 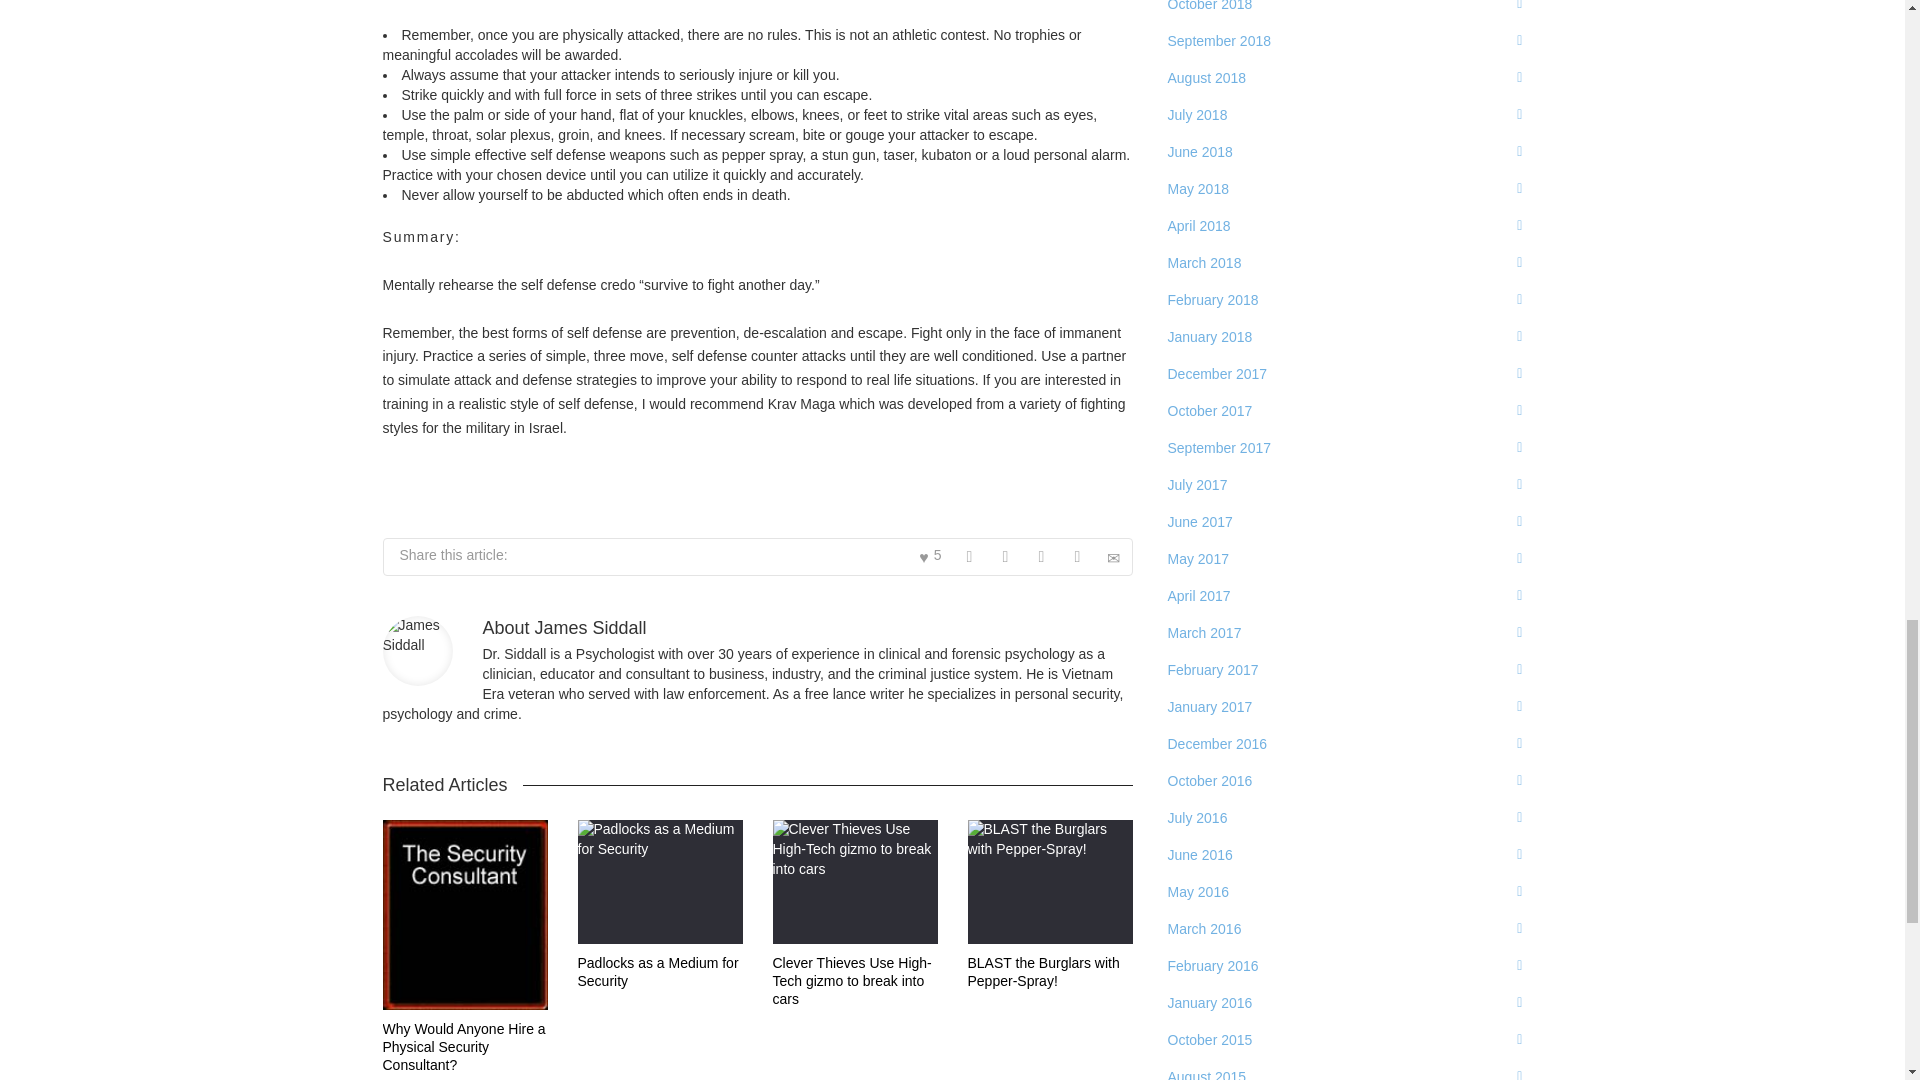 What do you see at coordinates (1043, 972) in the screenshot?
I see `Permanent Link to BLAST the Burglars with Pepper-Spray!` at bounding box center [1043, 972].